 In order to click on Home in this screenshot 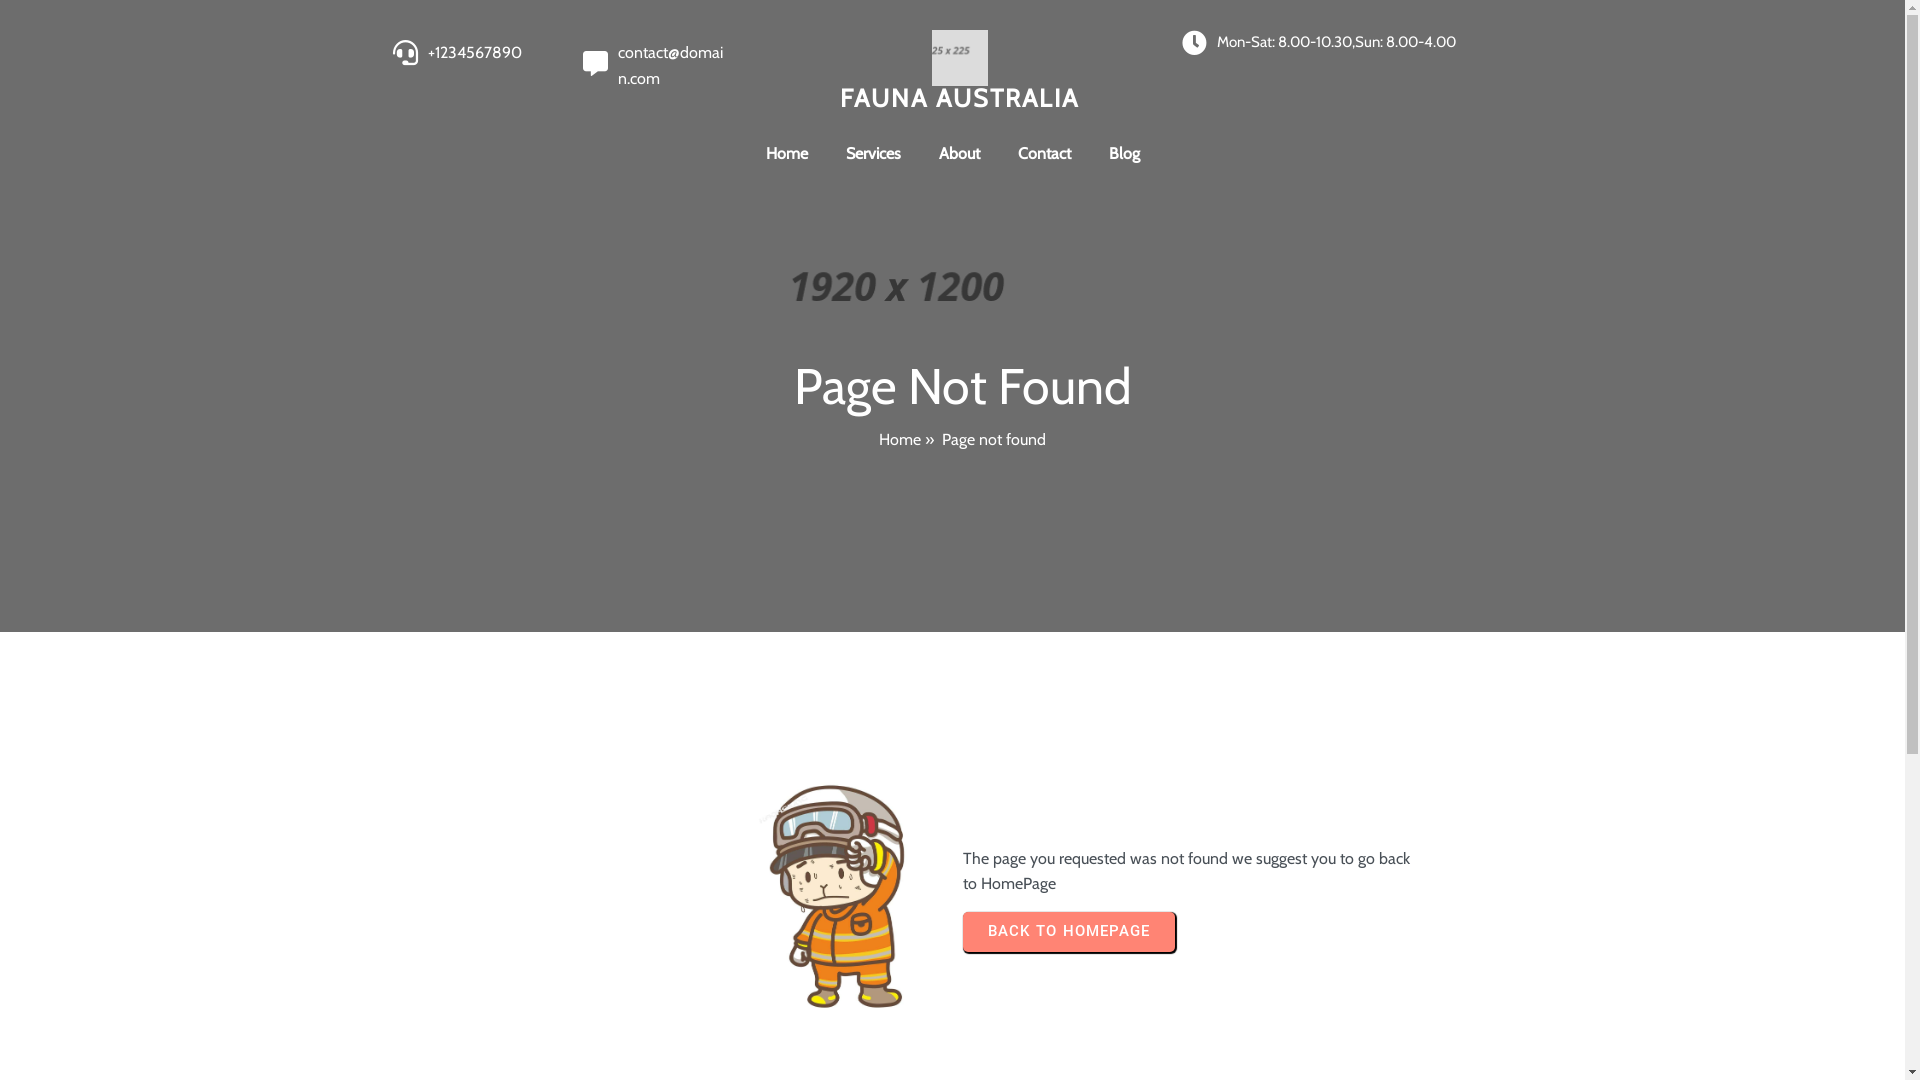, I will do `click(786, 154)`.